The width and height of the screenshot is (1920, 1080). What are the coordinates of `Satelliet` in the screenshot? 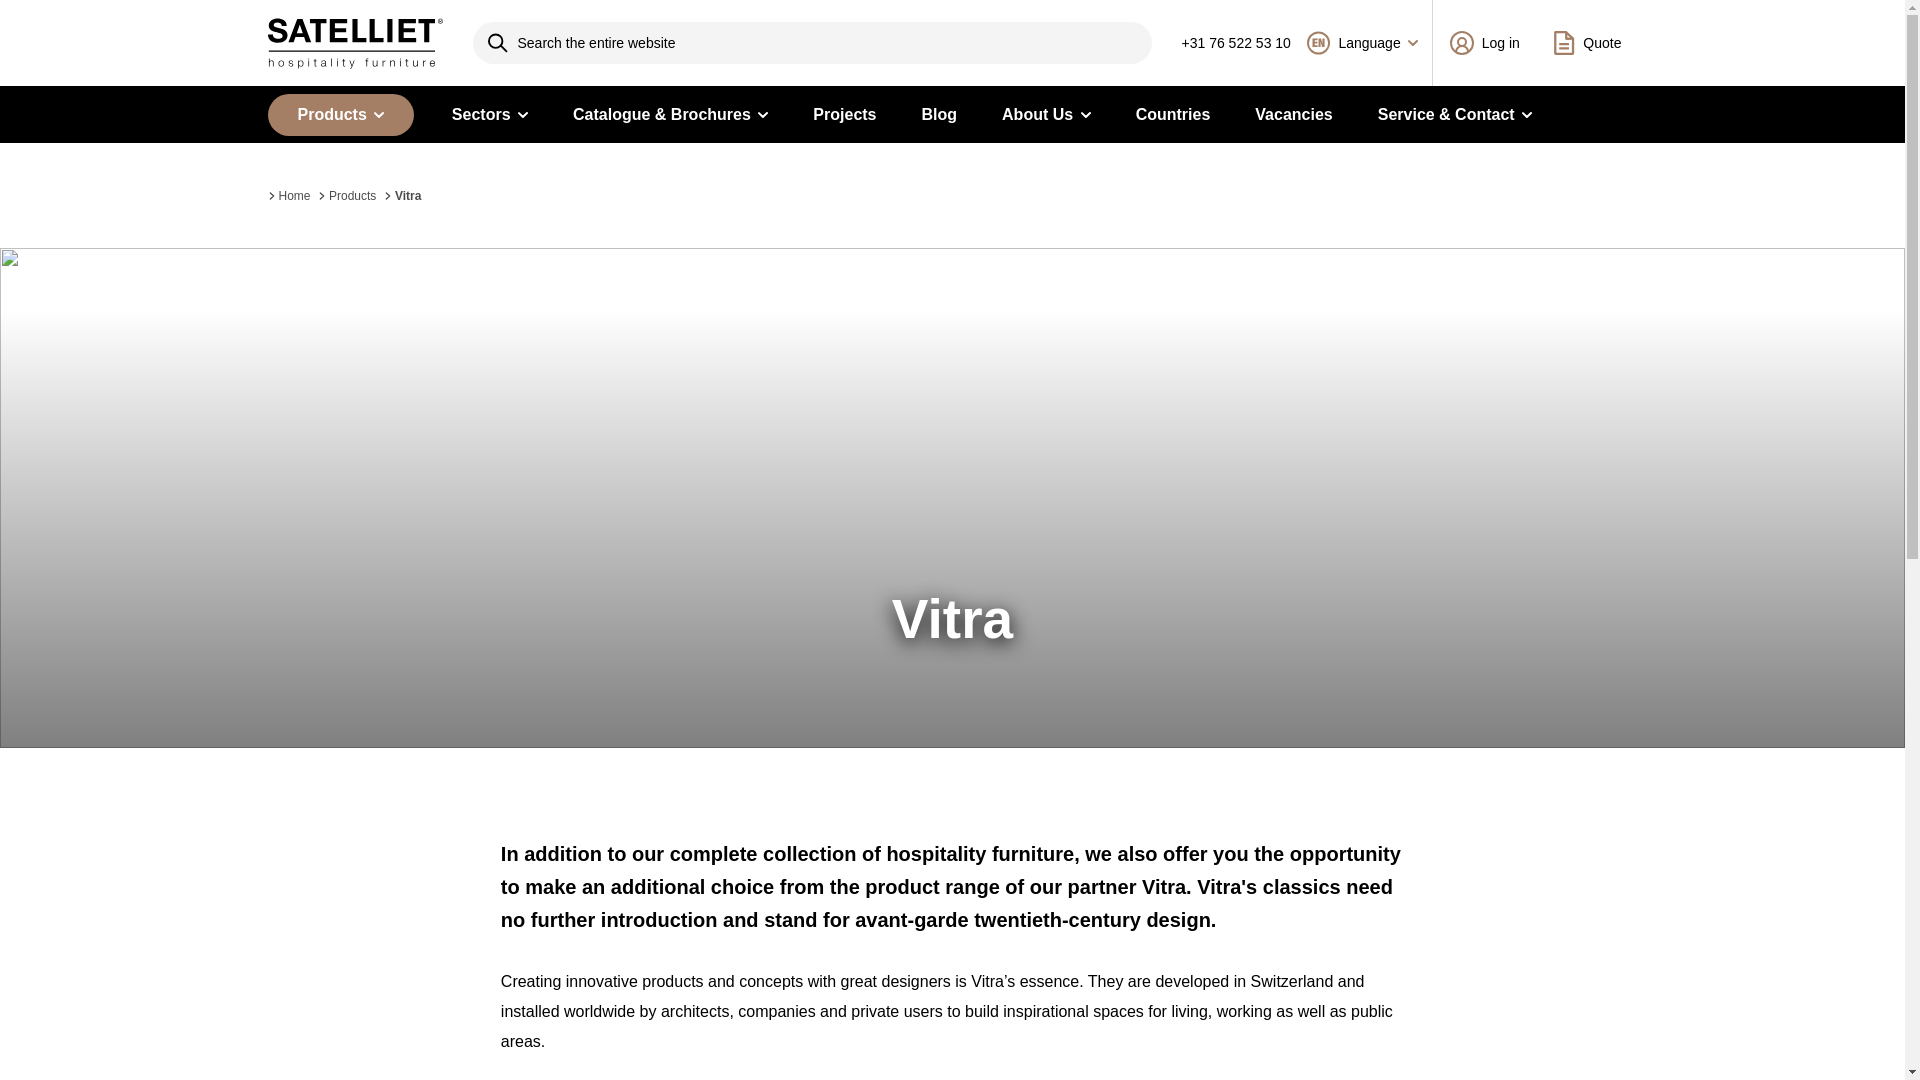 It's located at (356, 44).